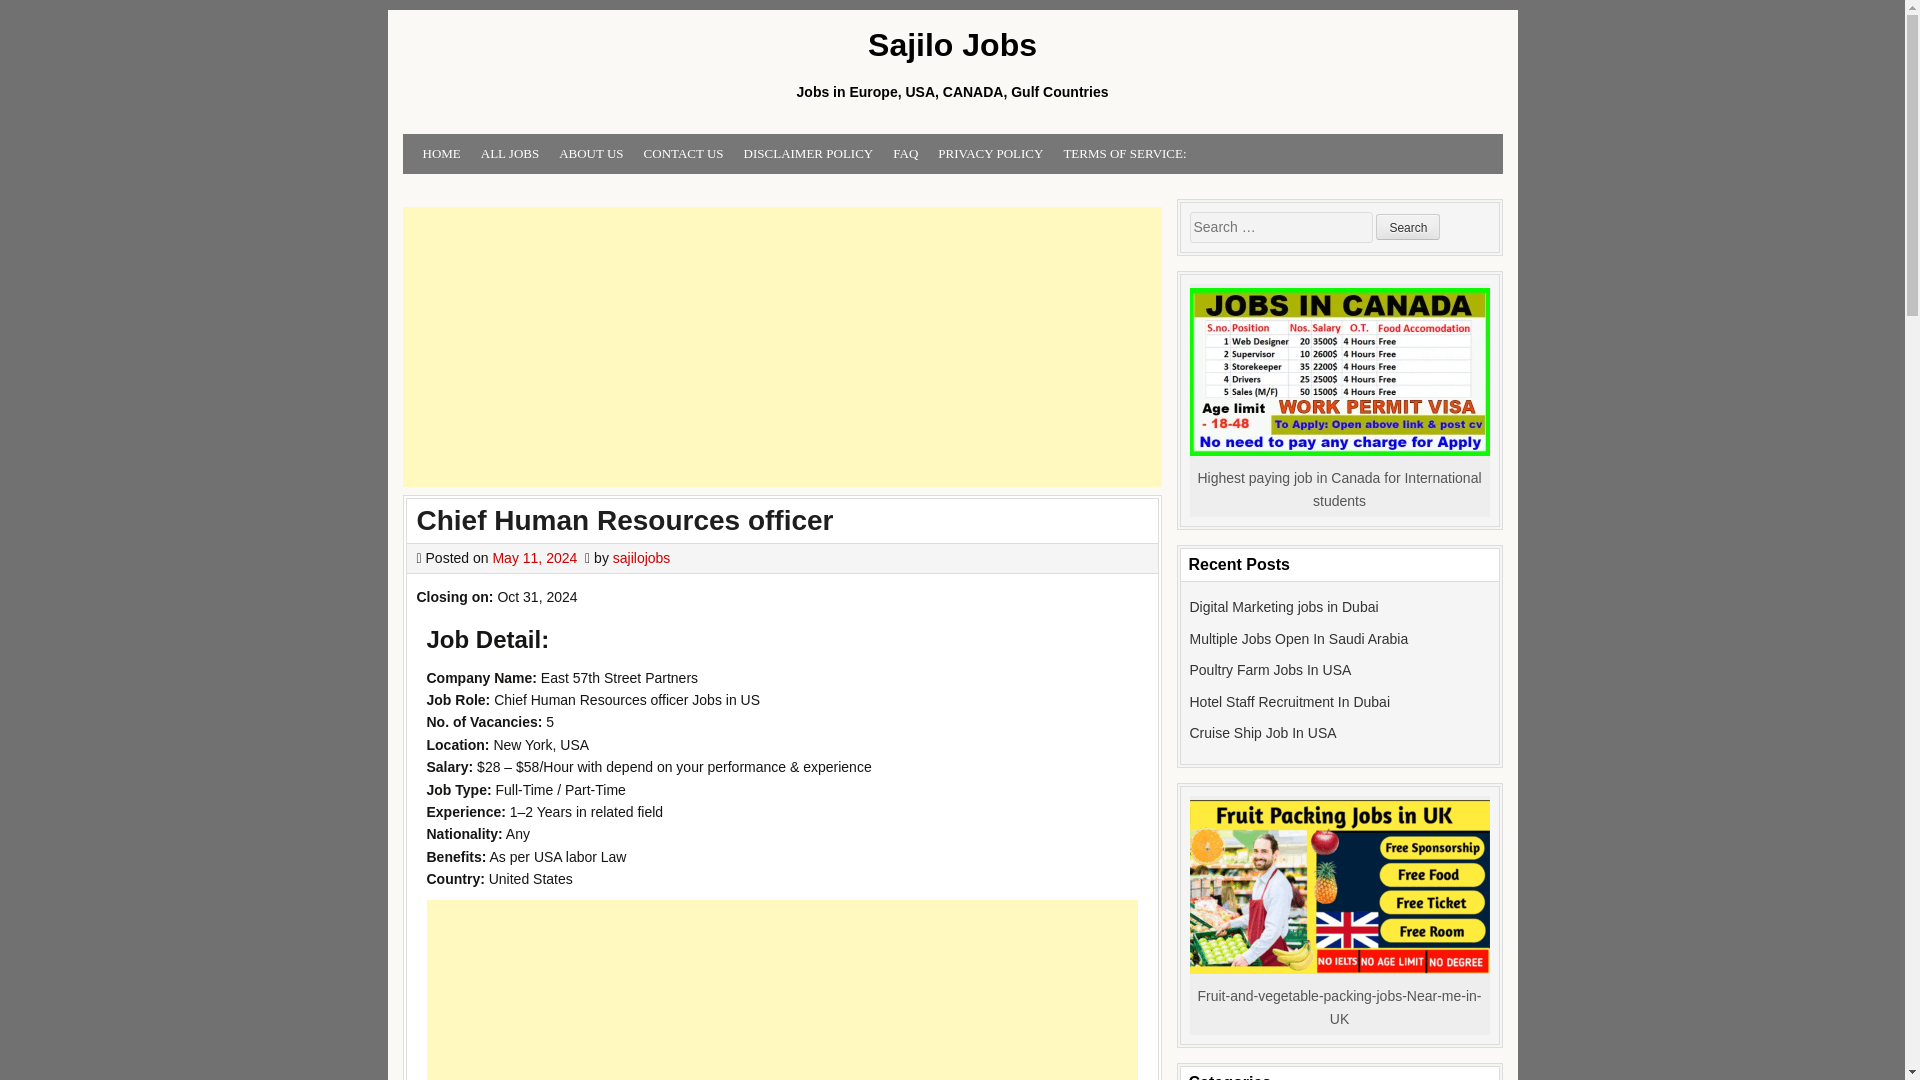 This screenshot has width=1920, height=1080. Describe the element at coordinates (905, 154) in the screenshot. I see `FAQ` at that location.